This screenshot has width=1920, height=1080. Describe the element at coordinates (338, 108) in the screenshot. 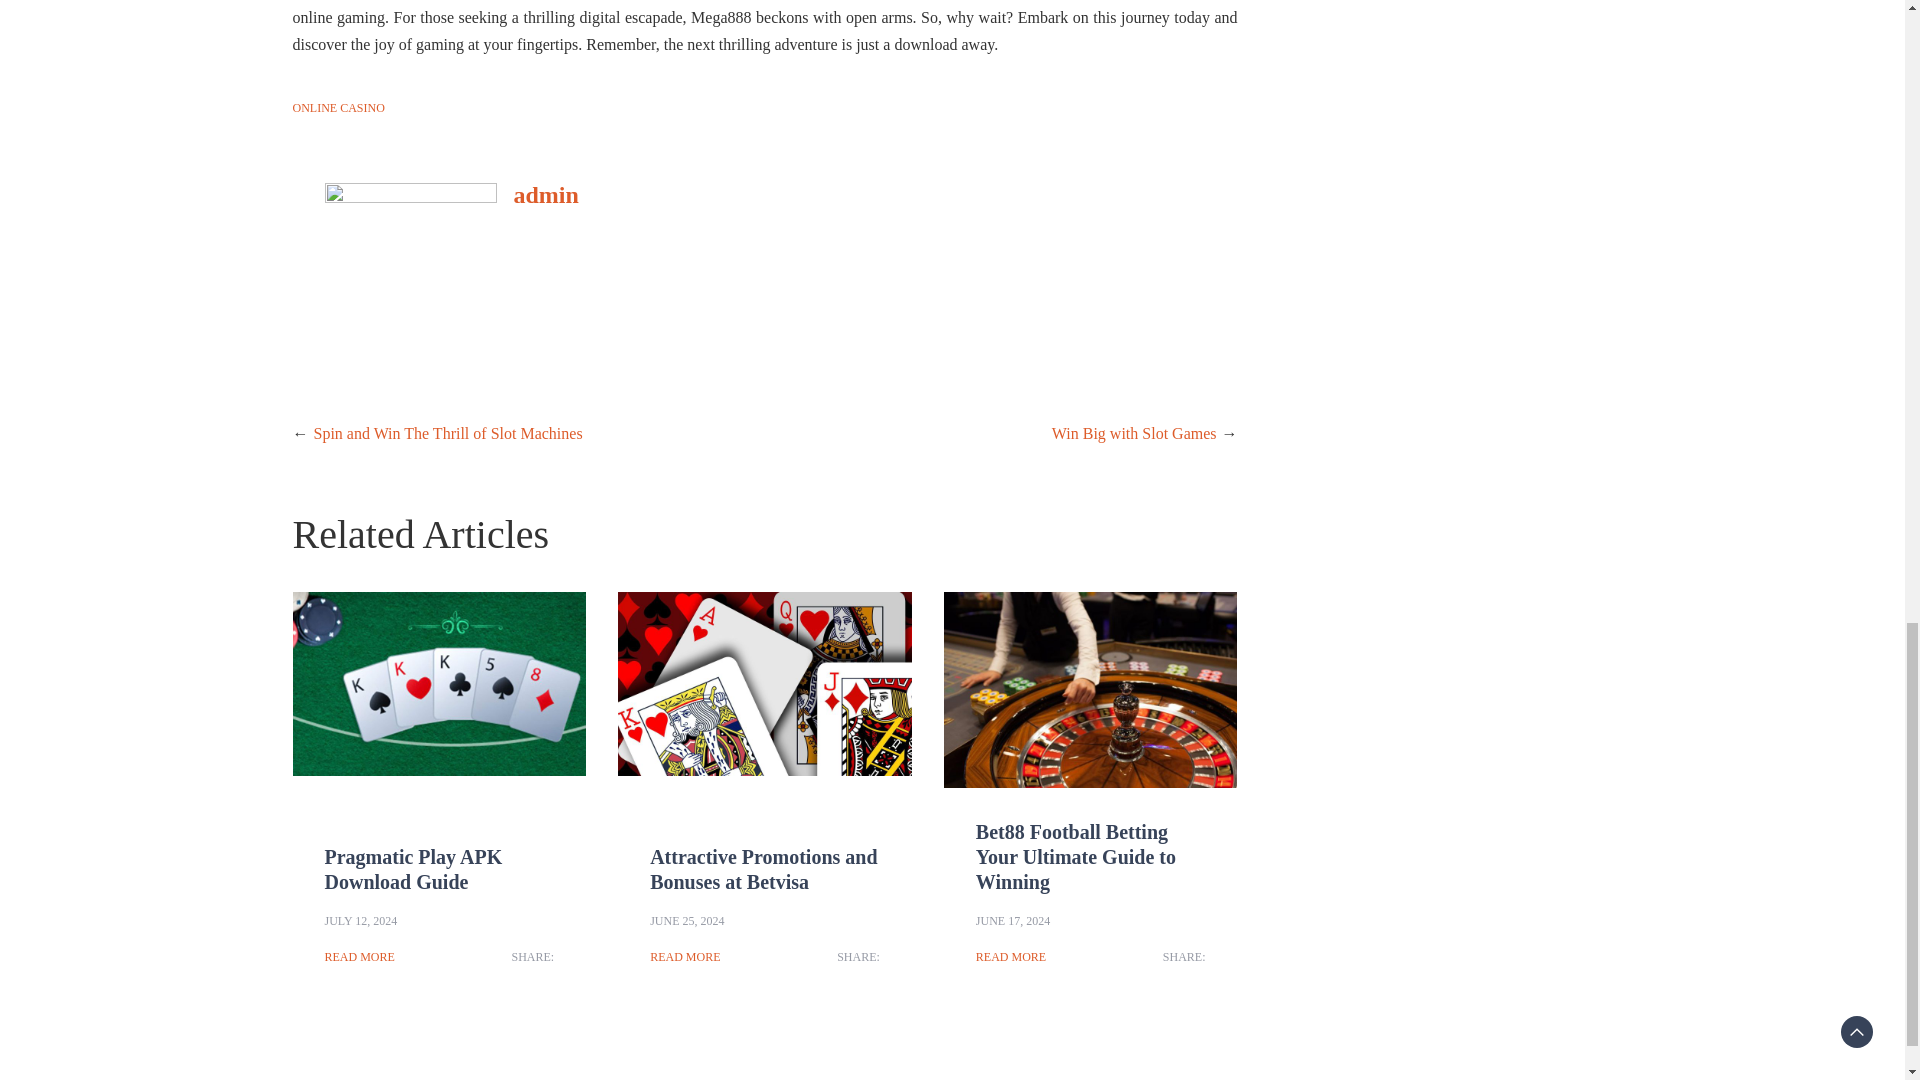

I see `ONLINE CASINO` at that location.